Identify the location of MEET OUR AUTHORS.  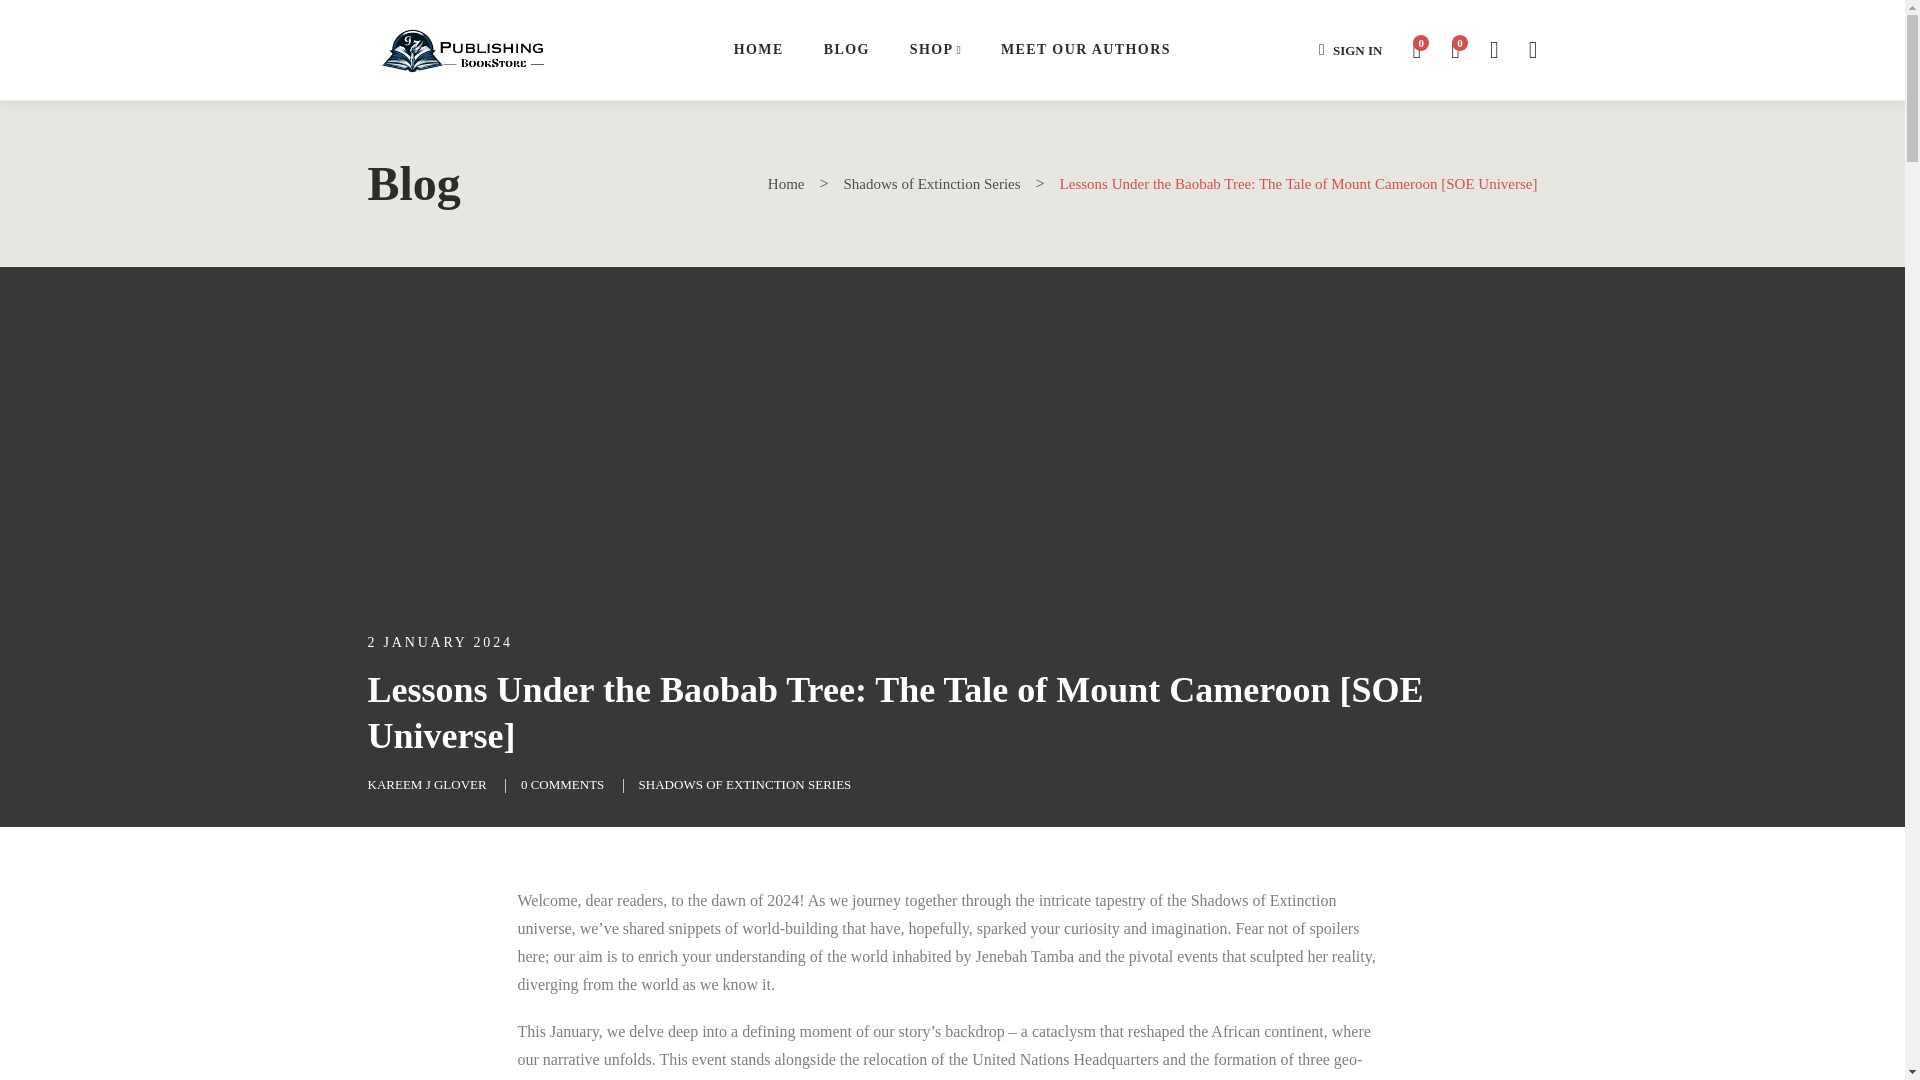
(1086, 50).